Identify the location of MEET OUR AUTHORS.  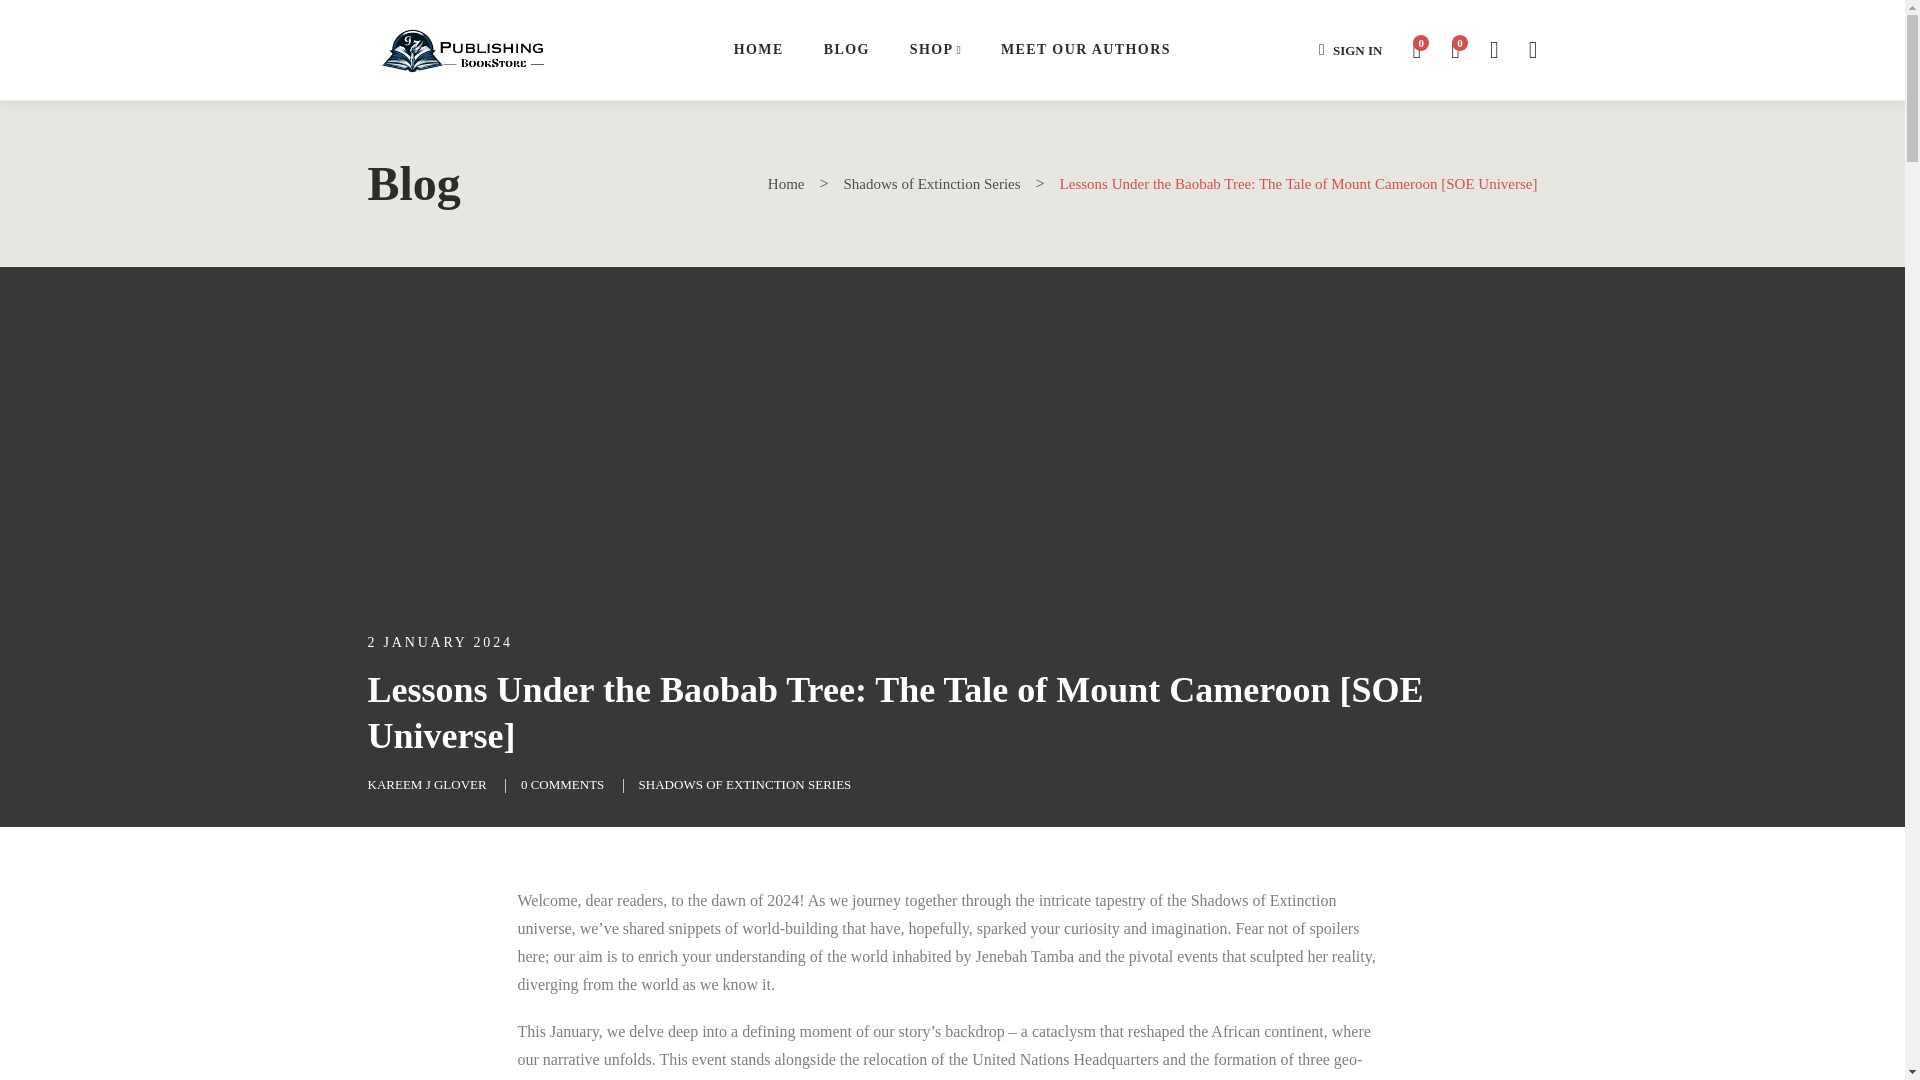
(1086, 50).